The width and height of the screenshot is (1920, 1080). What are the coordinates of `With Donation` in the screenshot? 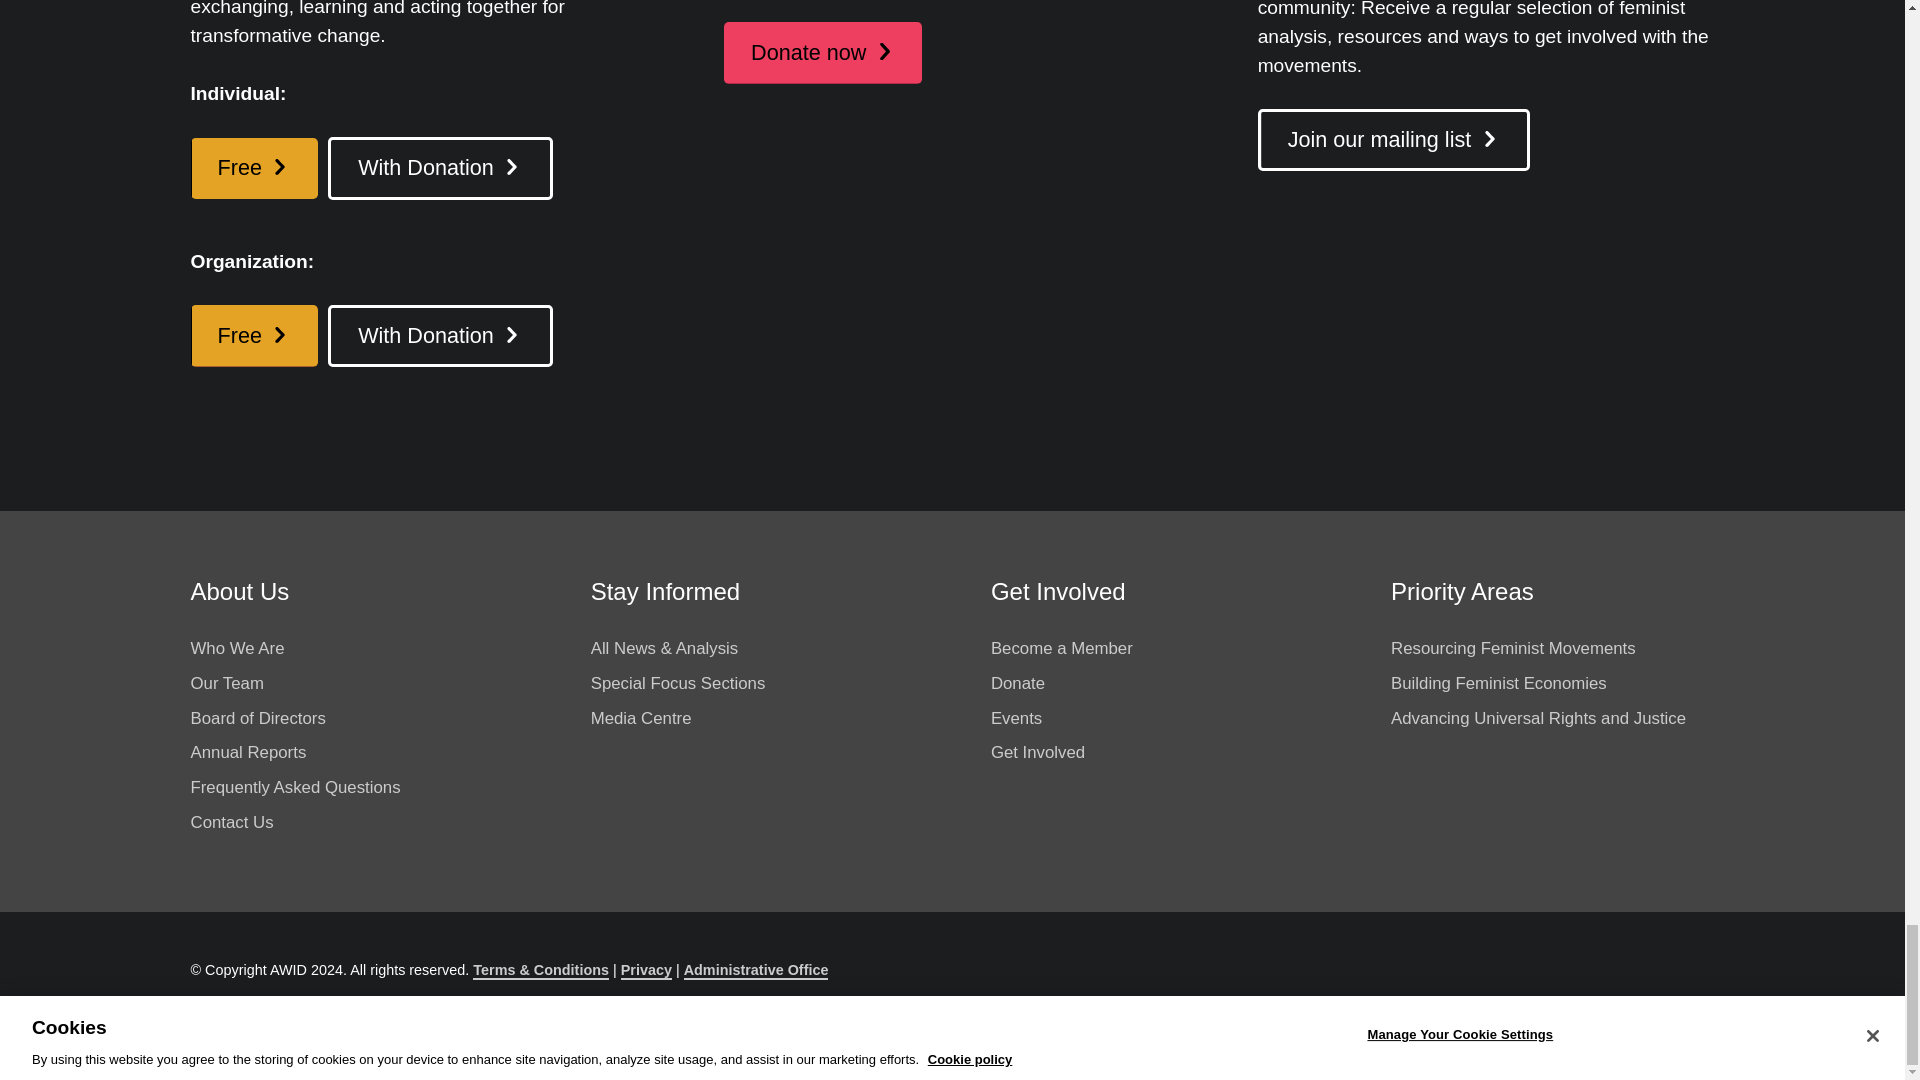 It's located at (440, 336).